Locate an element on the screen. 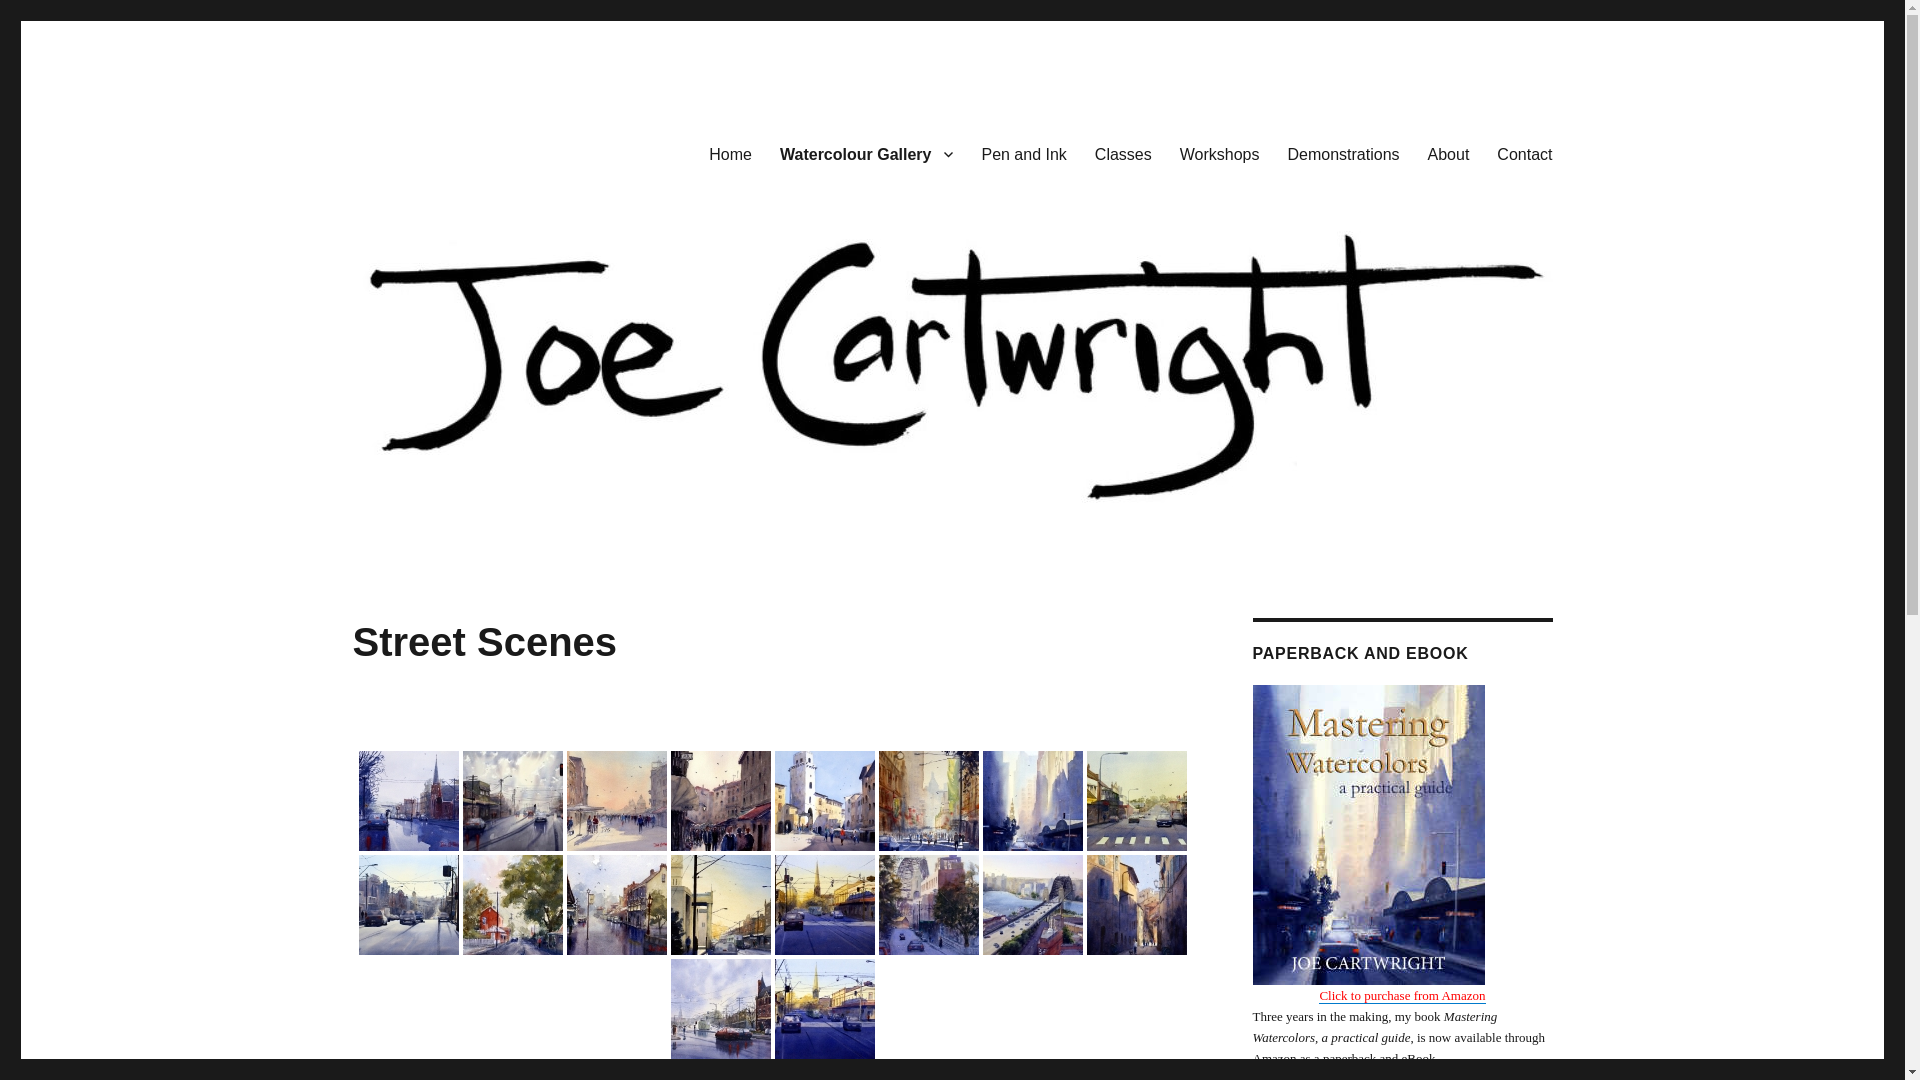  Classes is located at coordinates (1124, 154).